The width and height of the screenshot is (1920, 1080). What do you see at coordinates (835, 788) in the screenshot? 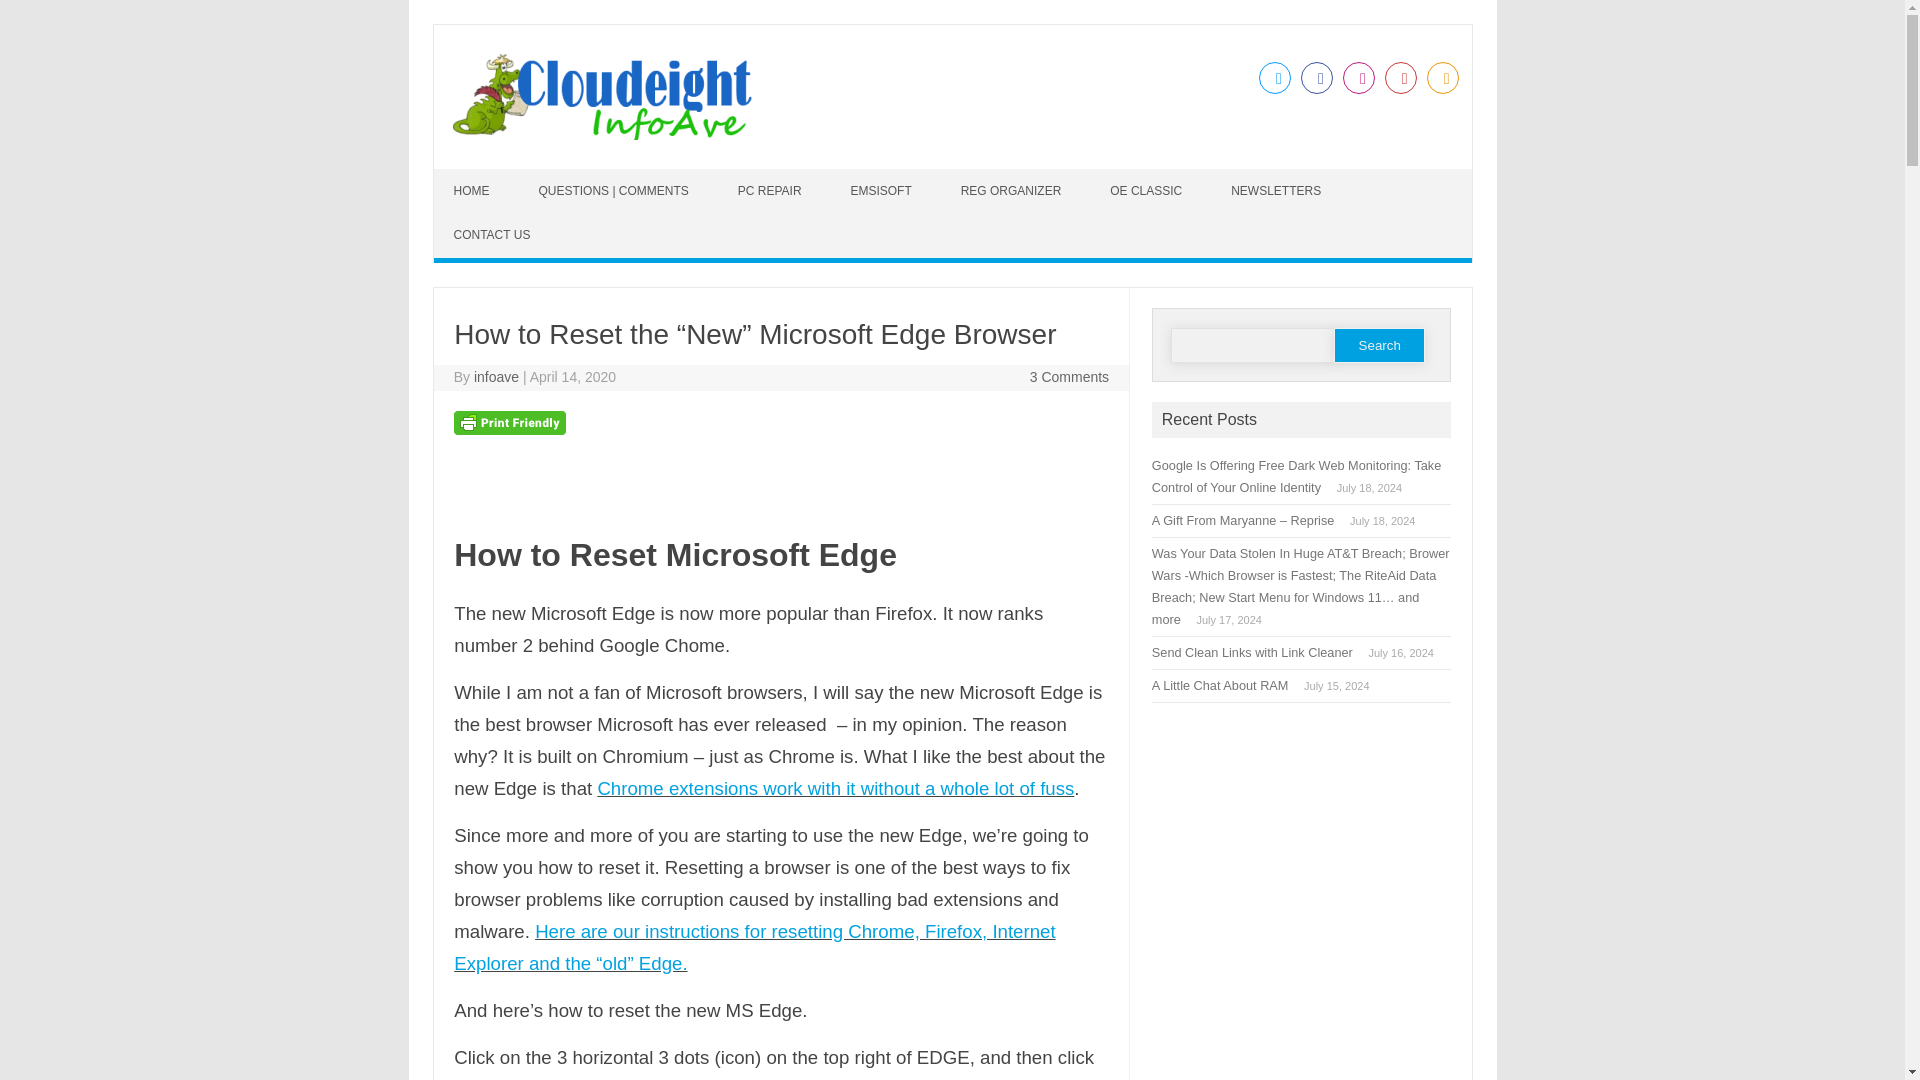
I see `Chrome extensions work with it without a whole lot of fuss` at bounding box center [835, 788].